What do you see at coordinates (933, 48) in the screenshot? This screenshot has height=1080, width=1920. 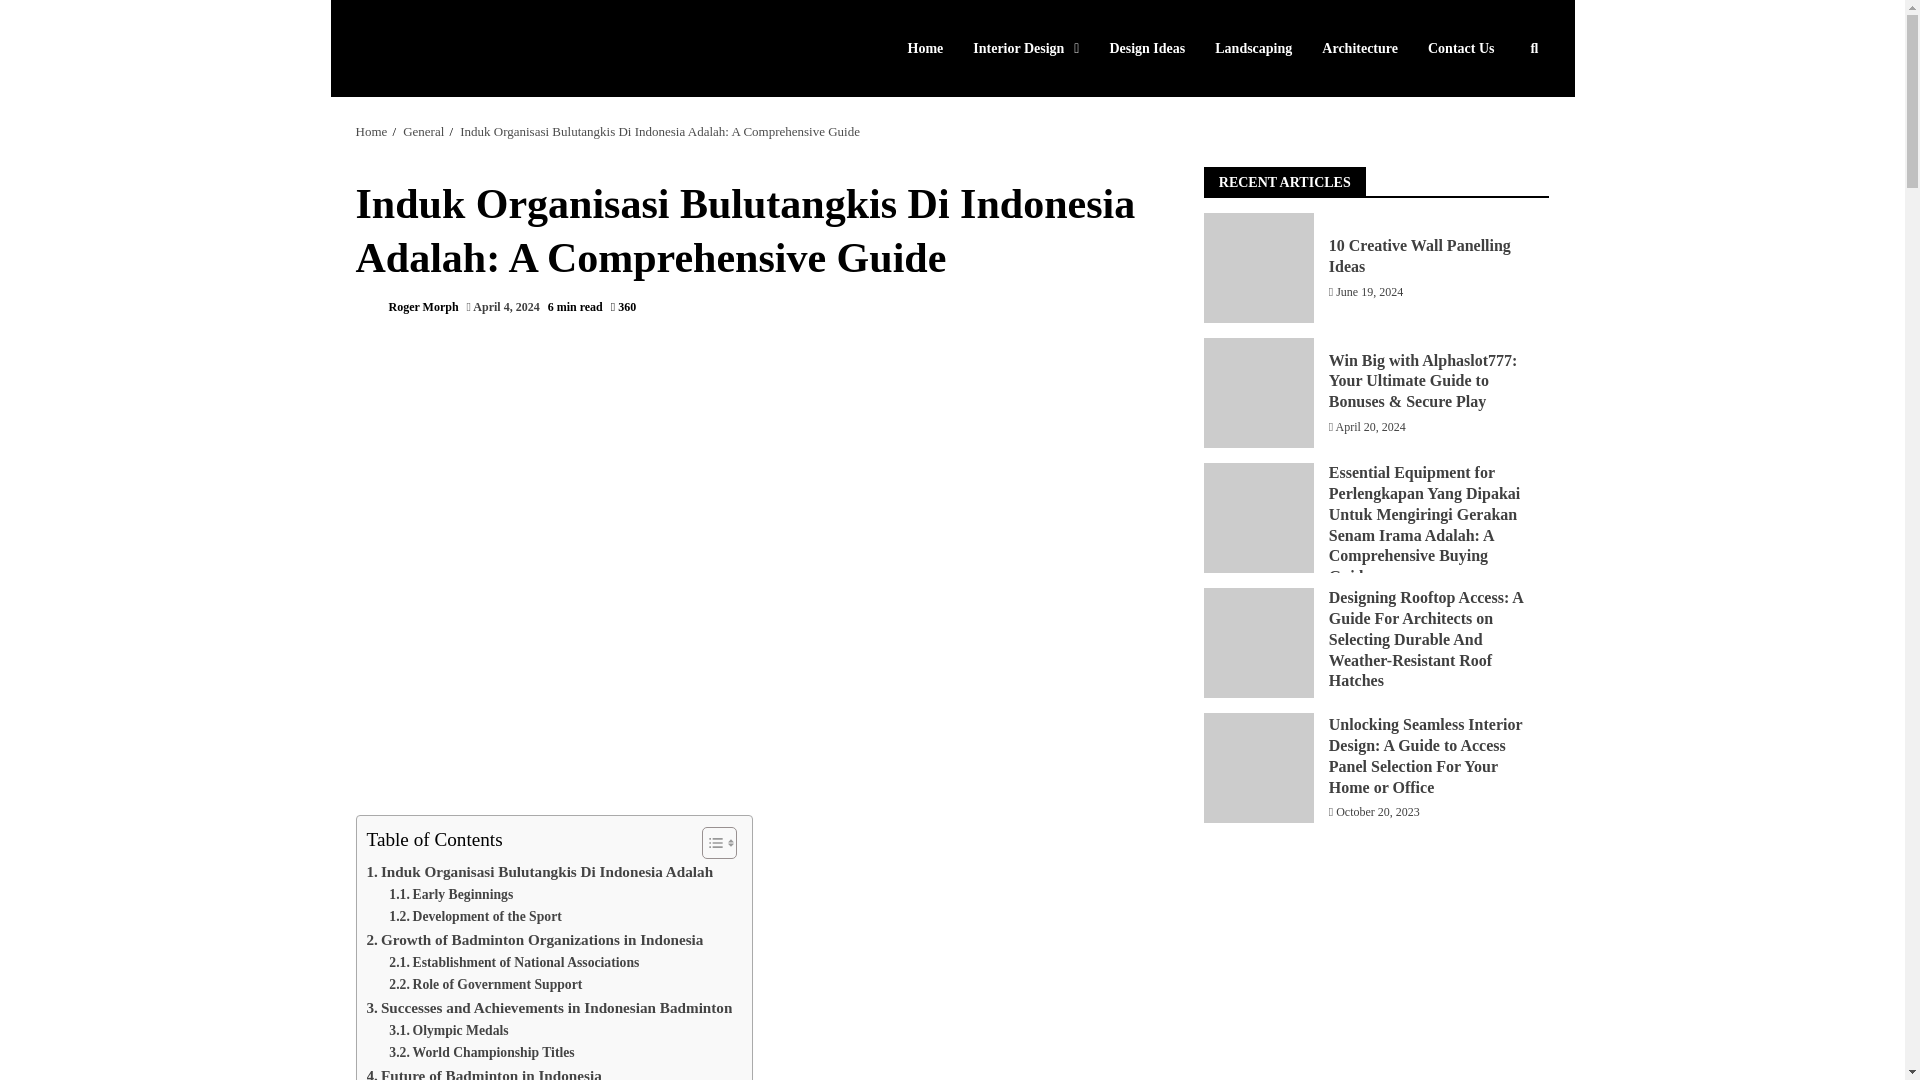 I see `Home` at bounding box center [933, 48].